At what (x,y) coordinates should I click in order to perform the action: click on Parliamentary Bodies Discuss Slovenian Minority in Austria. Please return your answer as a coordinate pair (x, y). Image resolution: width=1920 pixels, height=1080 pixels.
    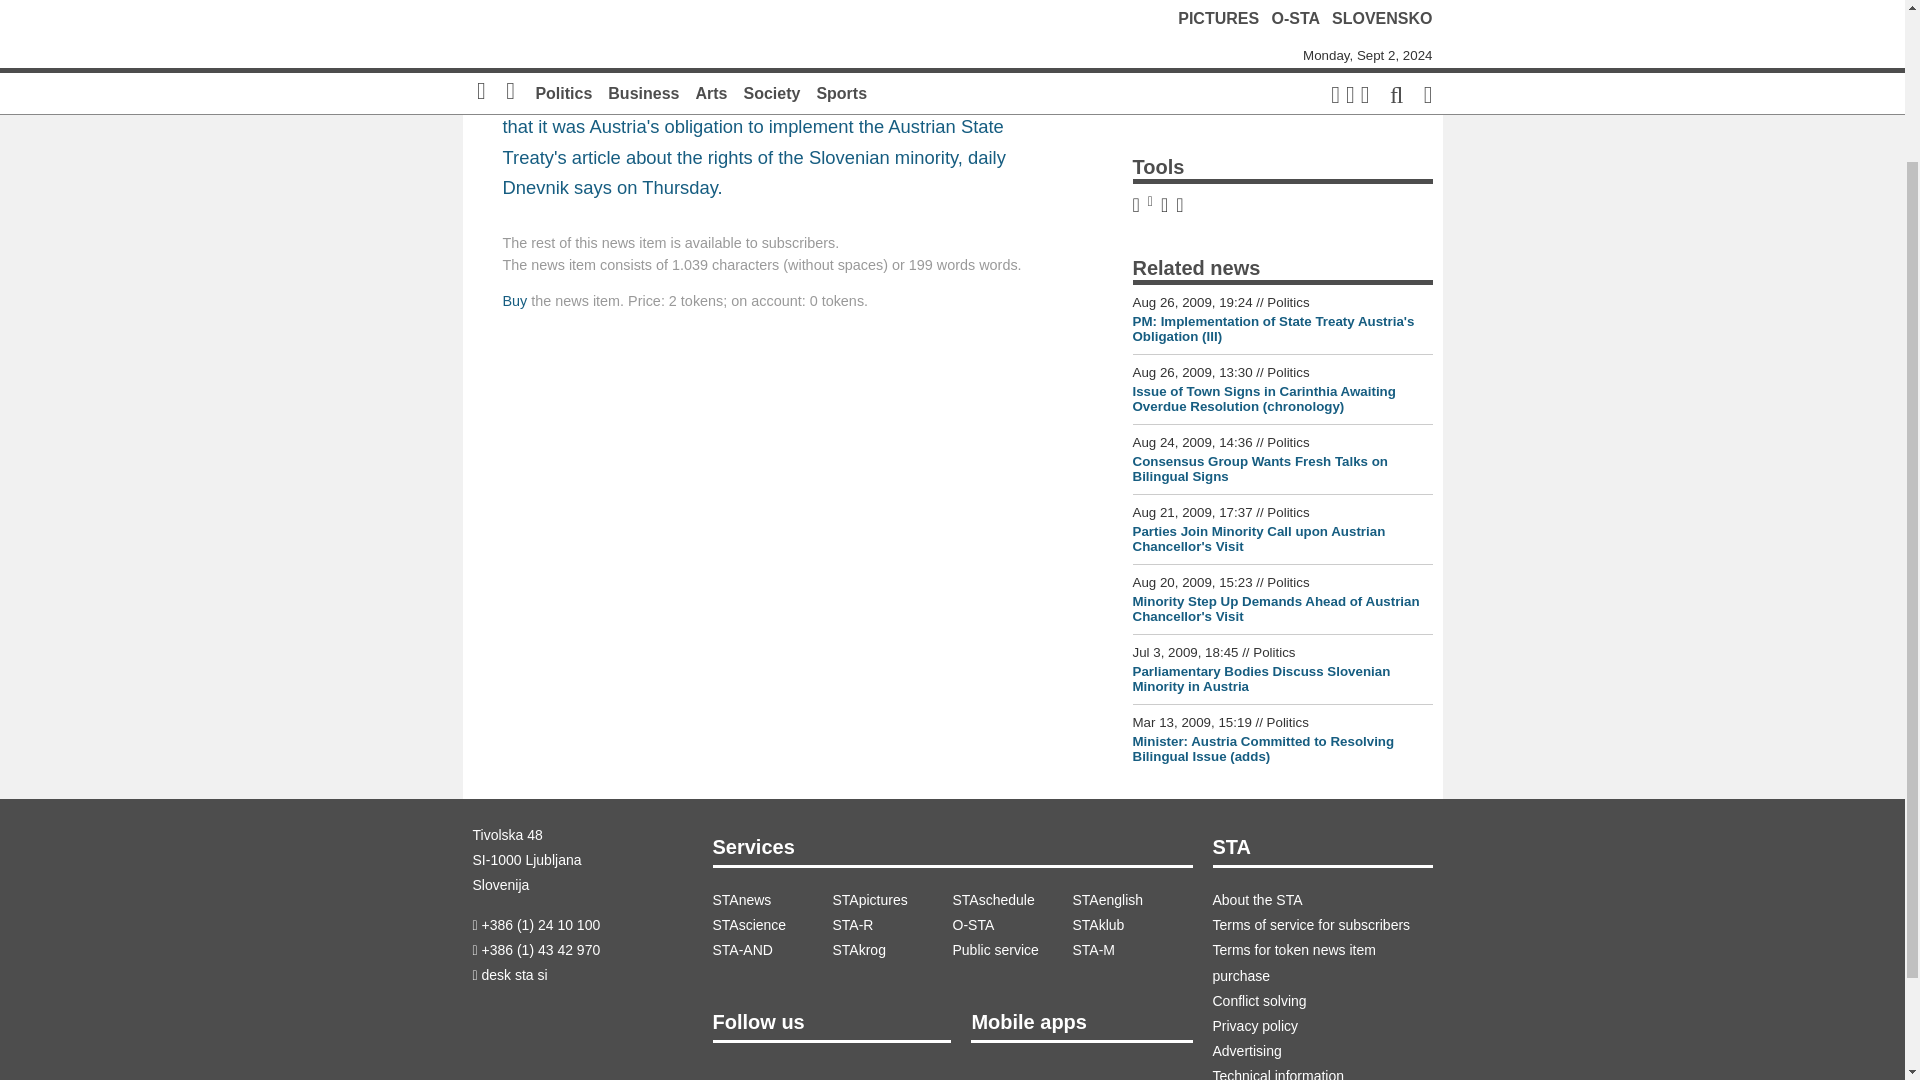
    Looking at the image, I should click on (1261, 679).